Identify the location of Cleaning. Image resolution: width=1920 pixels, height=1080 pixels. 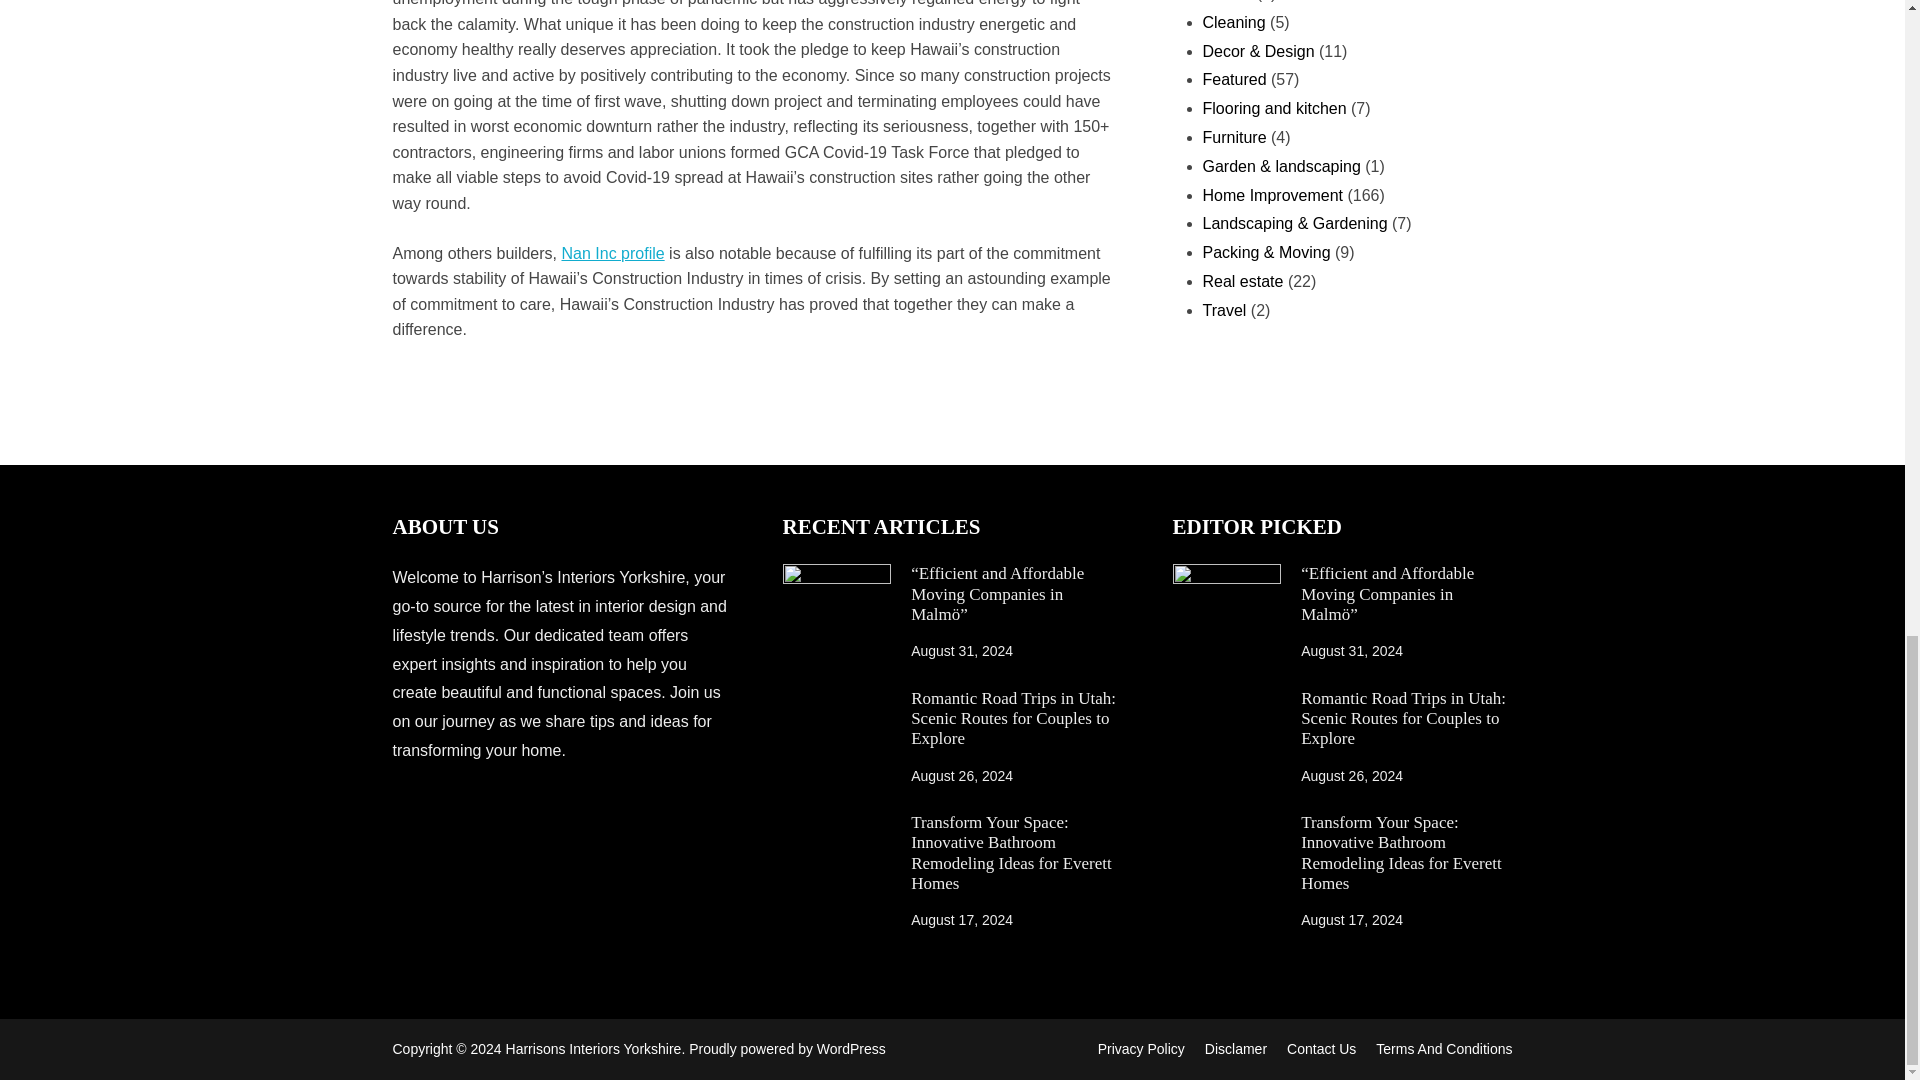
(1233, 22).